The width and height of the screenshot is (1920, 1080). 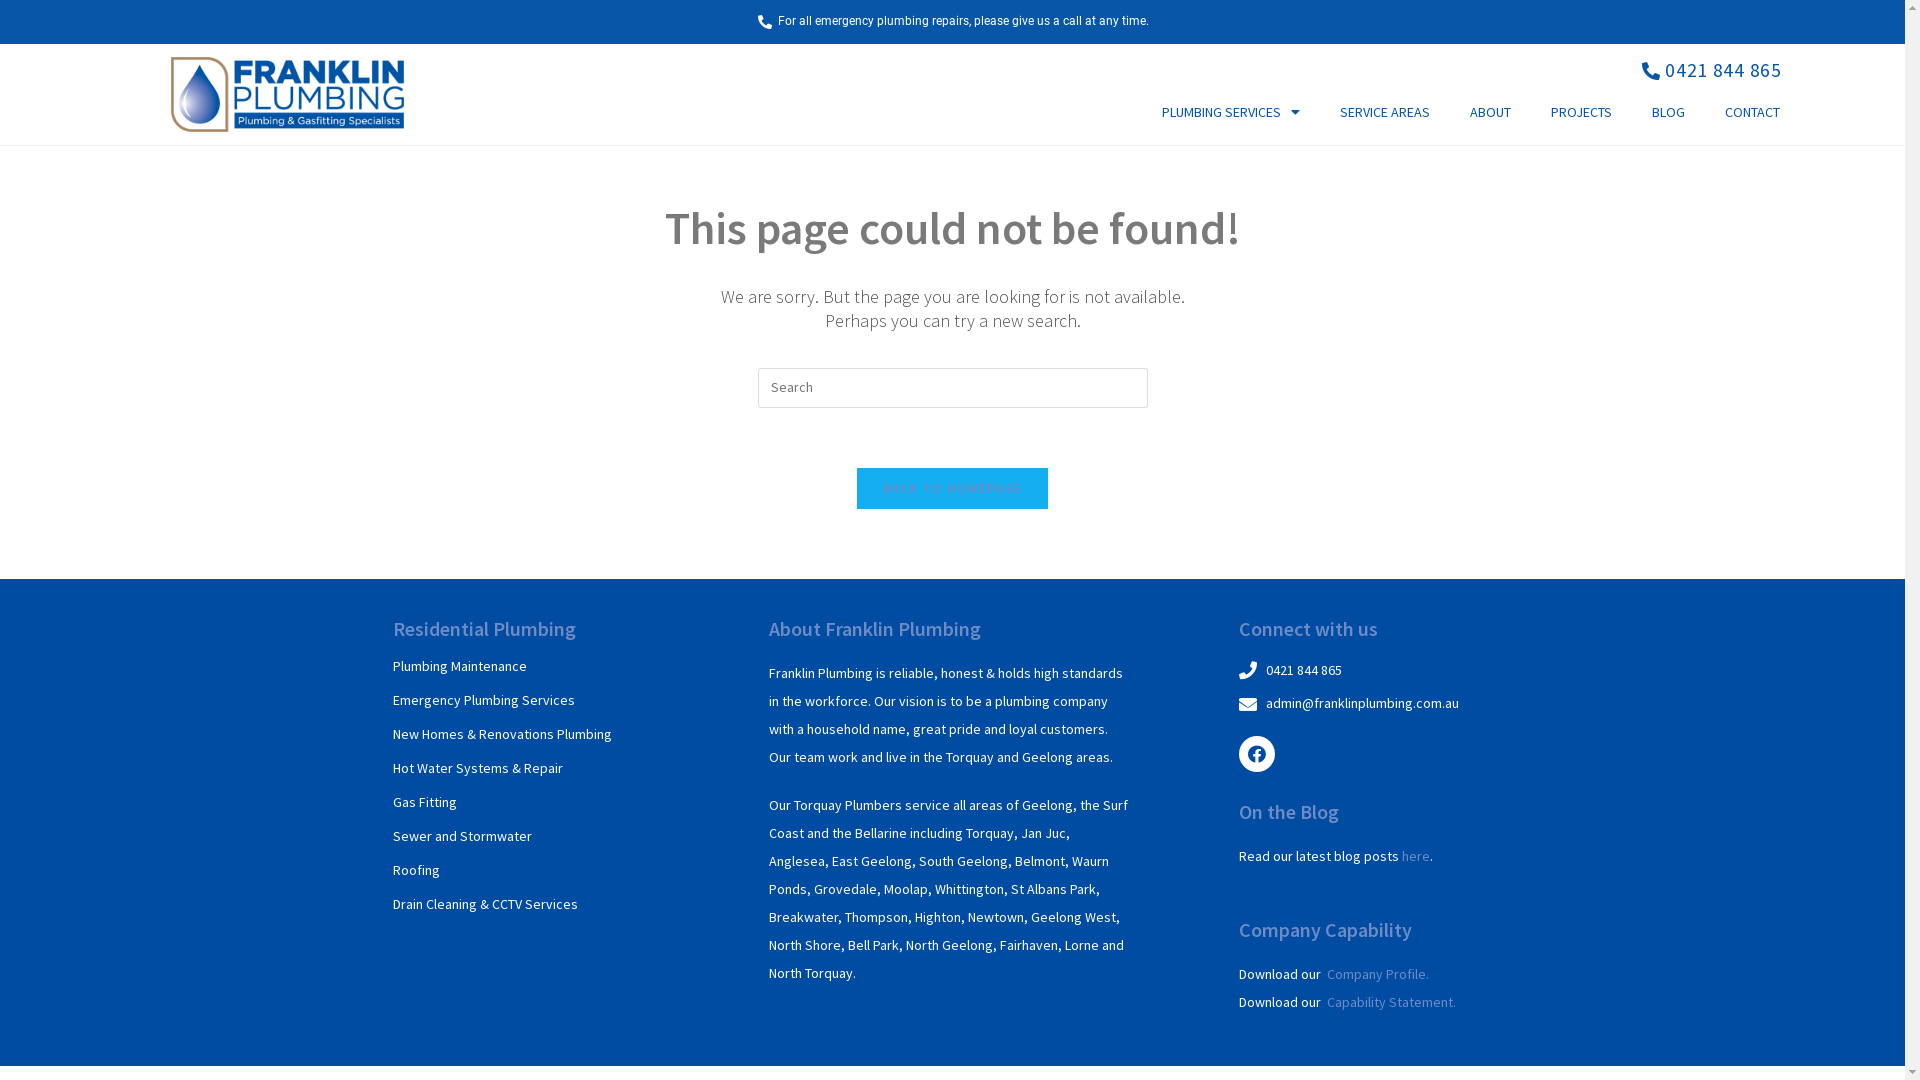 What do you see at coordinates (502, 734) in the screenshot?
I see `New Homes & Renovations Plumbing` at bounding box center [502, 734].